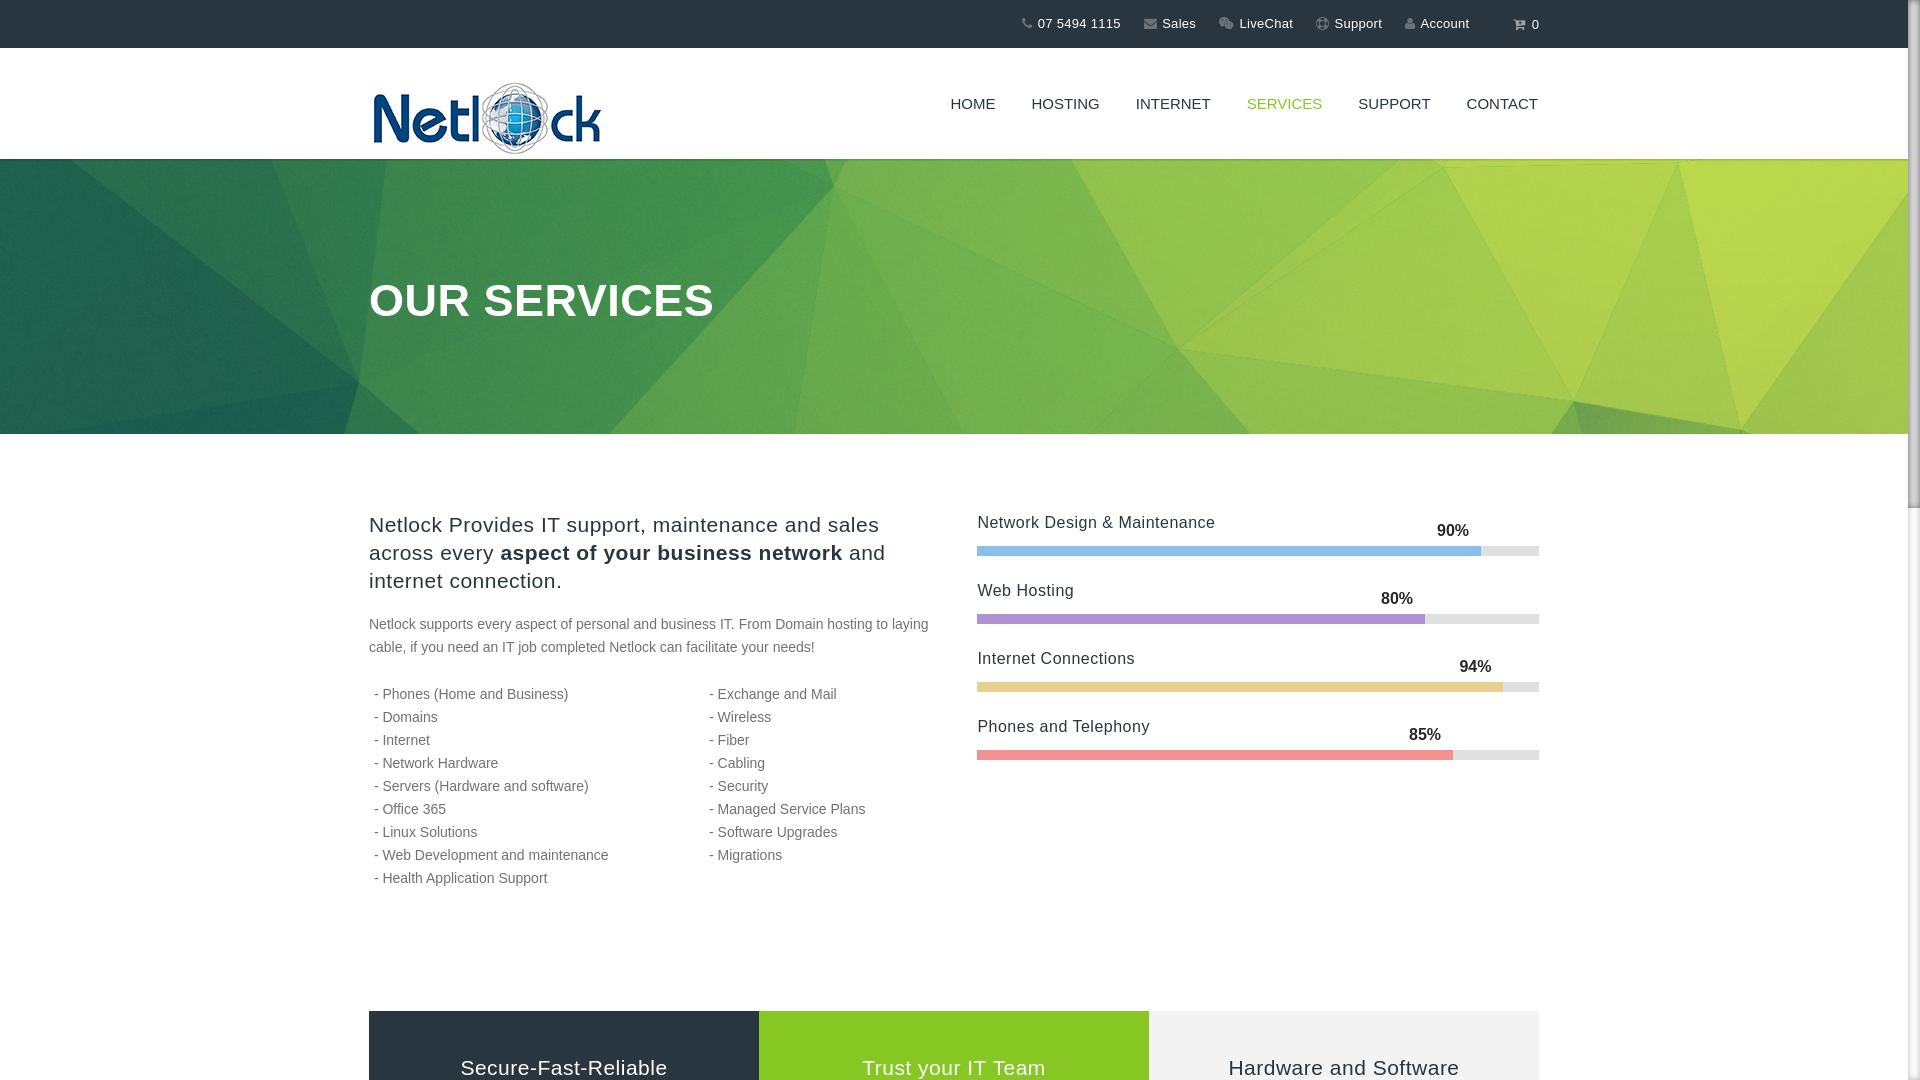 The image size is (1920, 1080). Describe the element at coordinates (1285, 104) in the screenshot. I see `SERVICES` at that location.